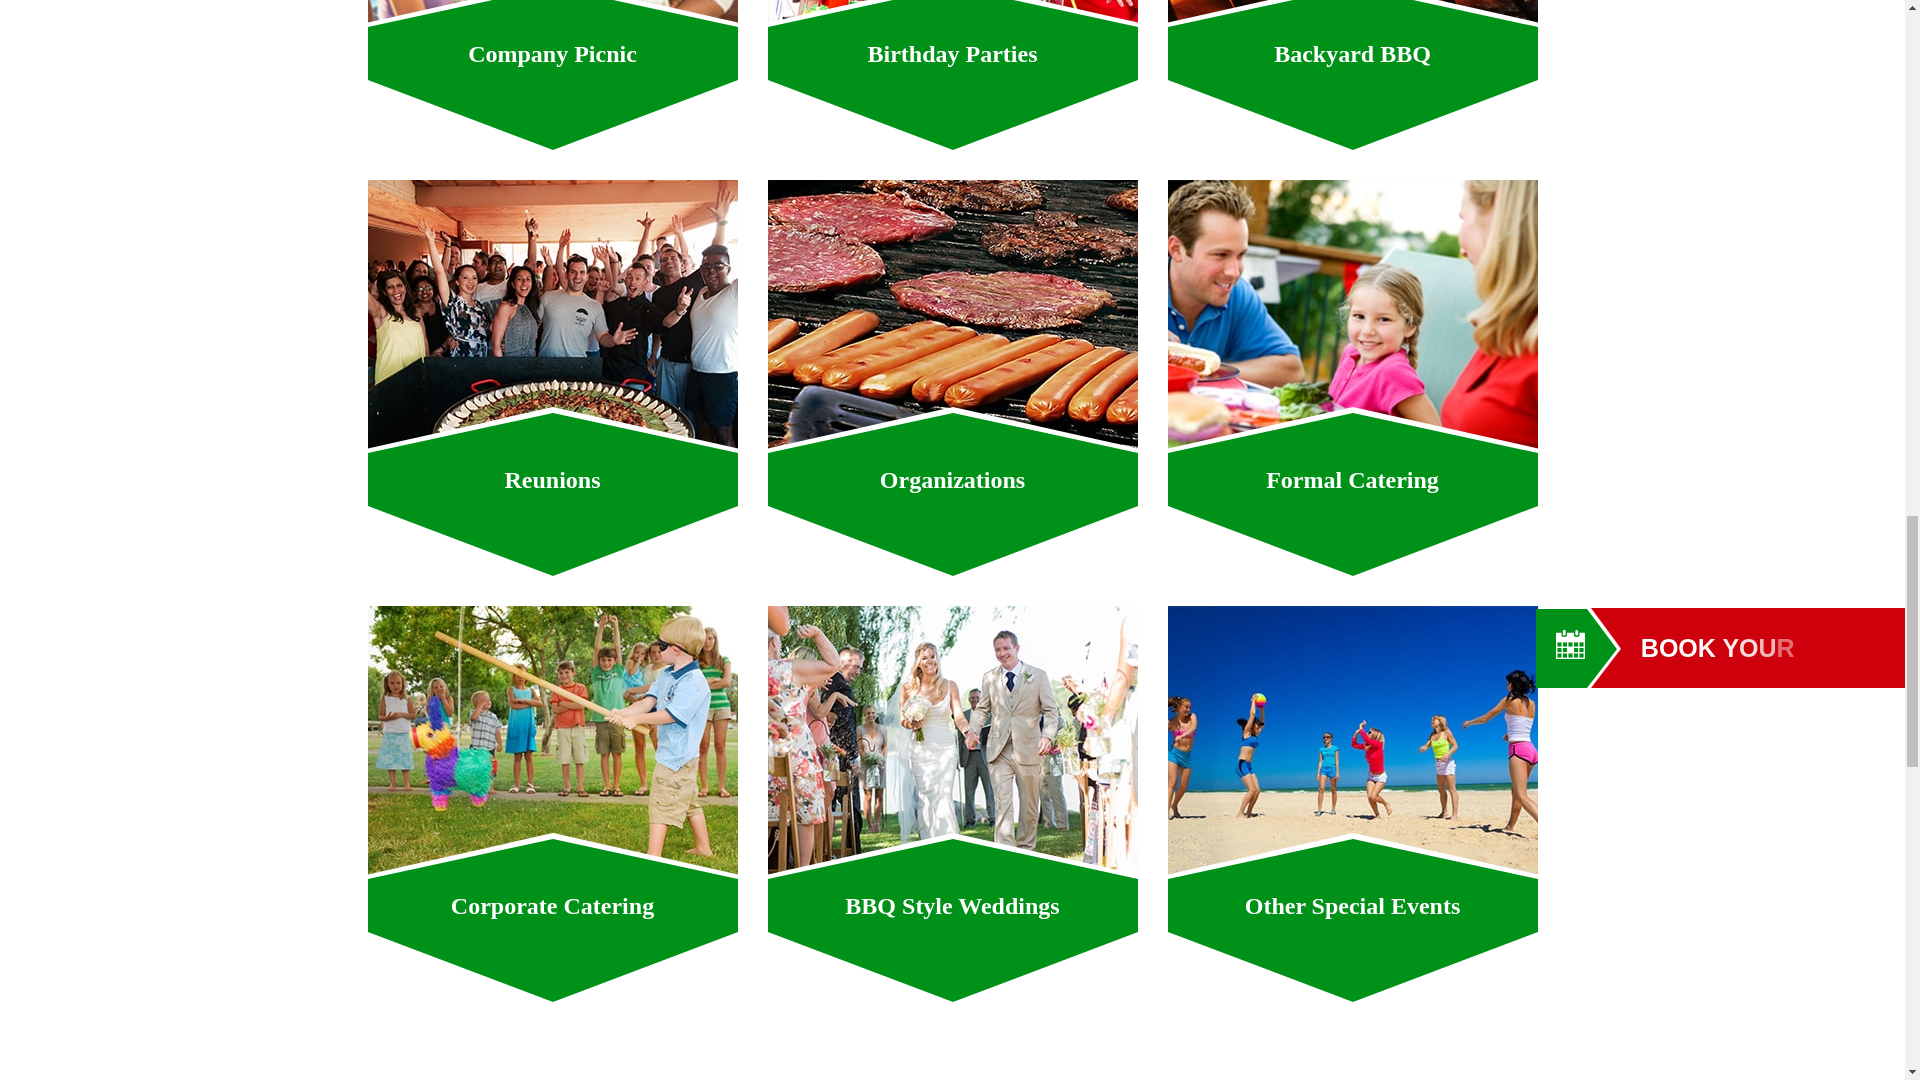 This screenshot has height=1080, width=1920. Describe the element at coordinates (552, 14) in the screenshot. I see `Company Picnic` at that location.